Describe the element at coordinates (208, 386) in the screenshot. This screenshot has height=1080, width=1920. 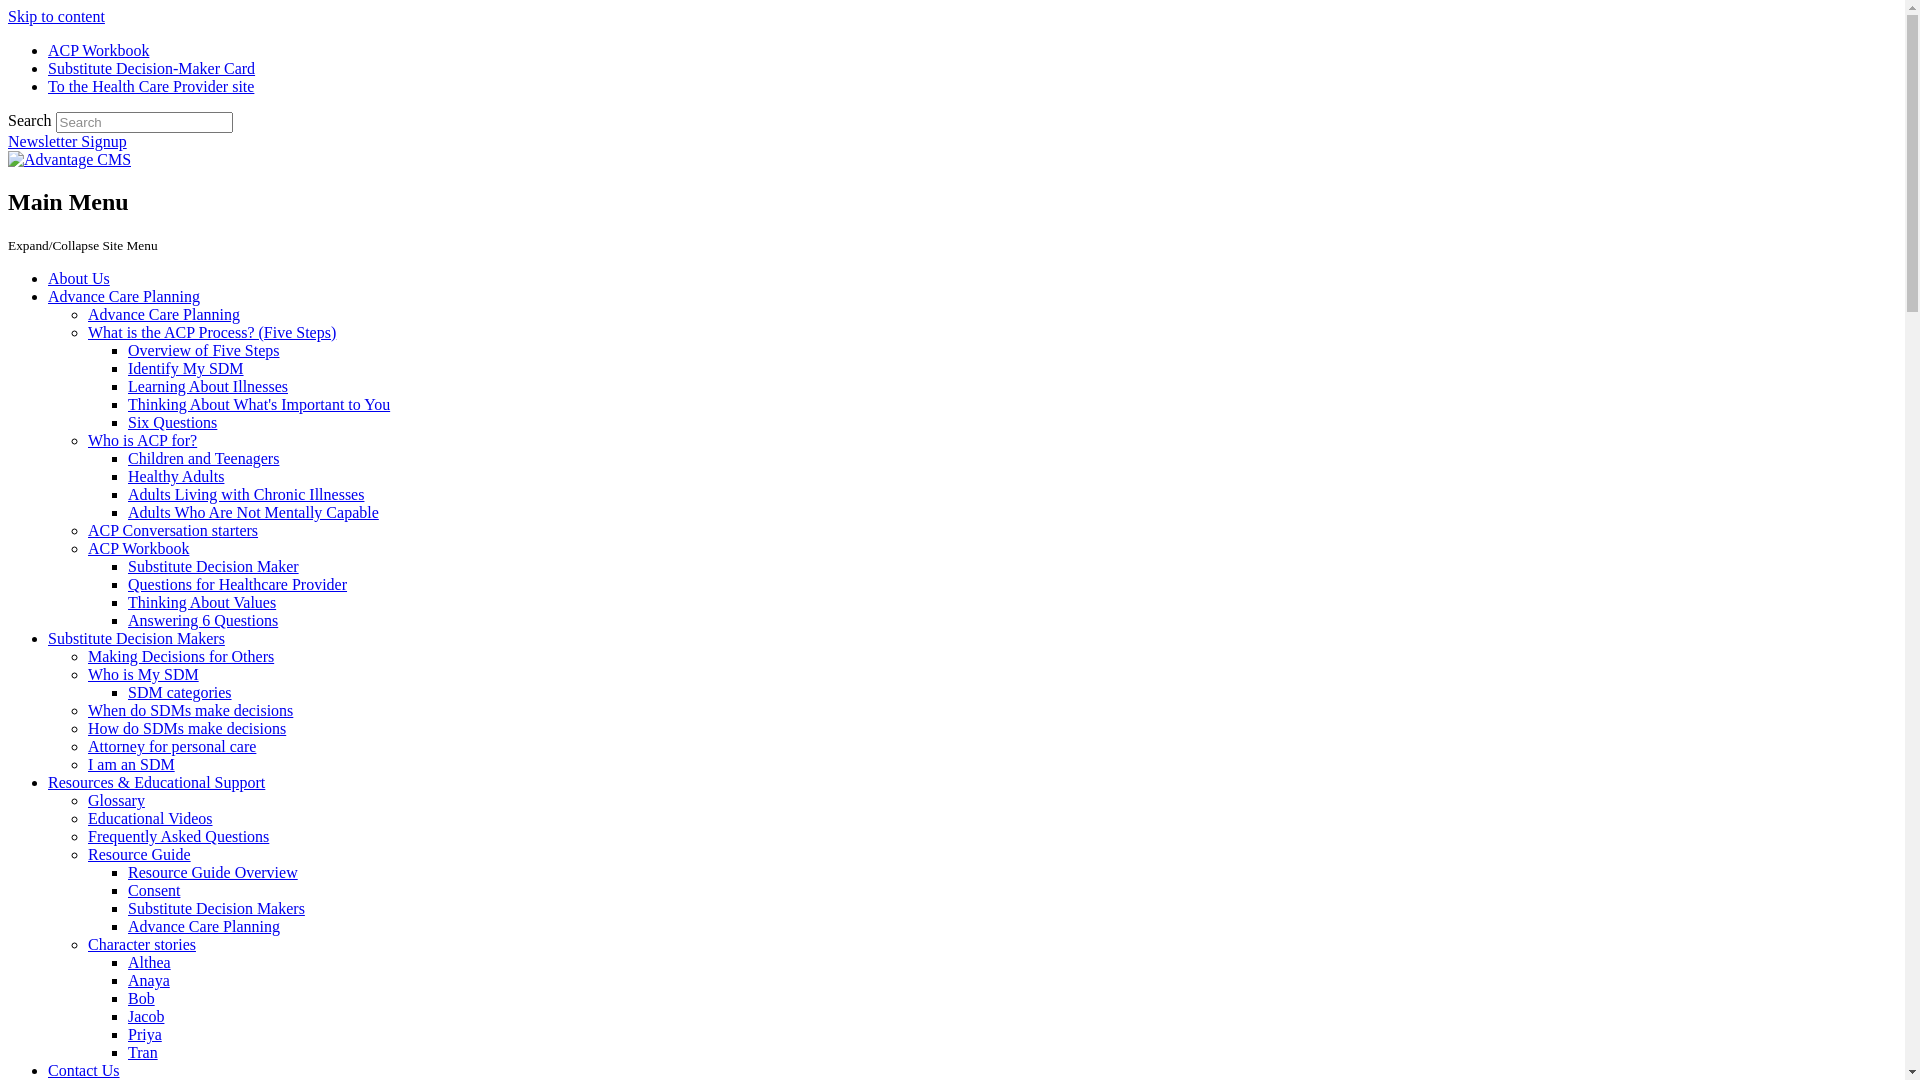
I see `Learning About Illnesses` at that location.